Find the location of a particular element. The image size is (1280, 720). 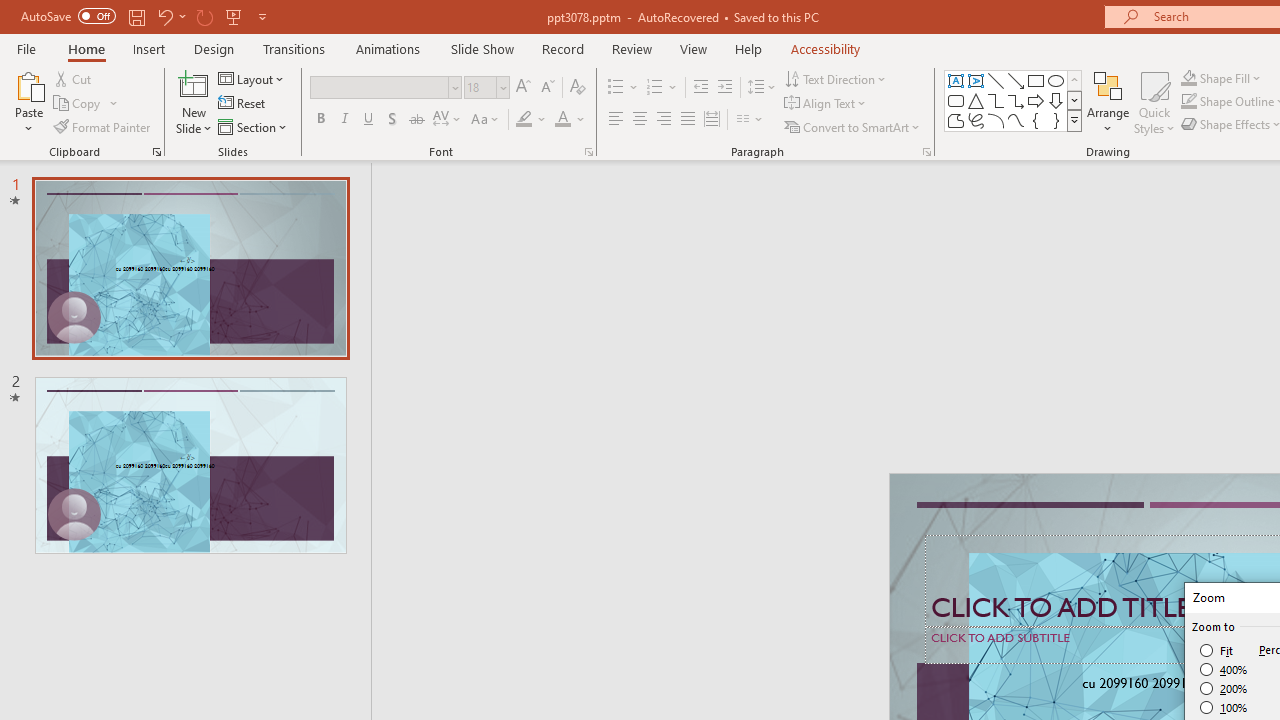

Clear Formatting is located at coordinates (578, 88).